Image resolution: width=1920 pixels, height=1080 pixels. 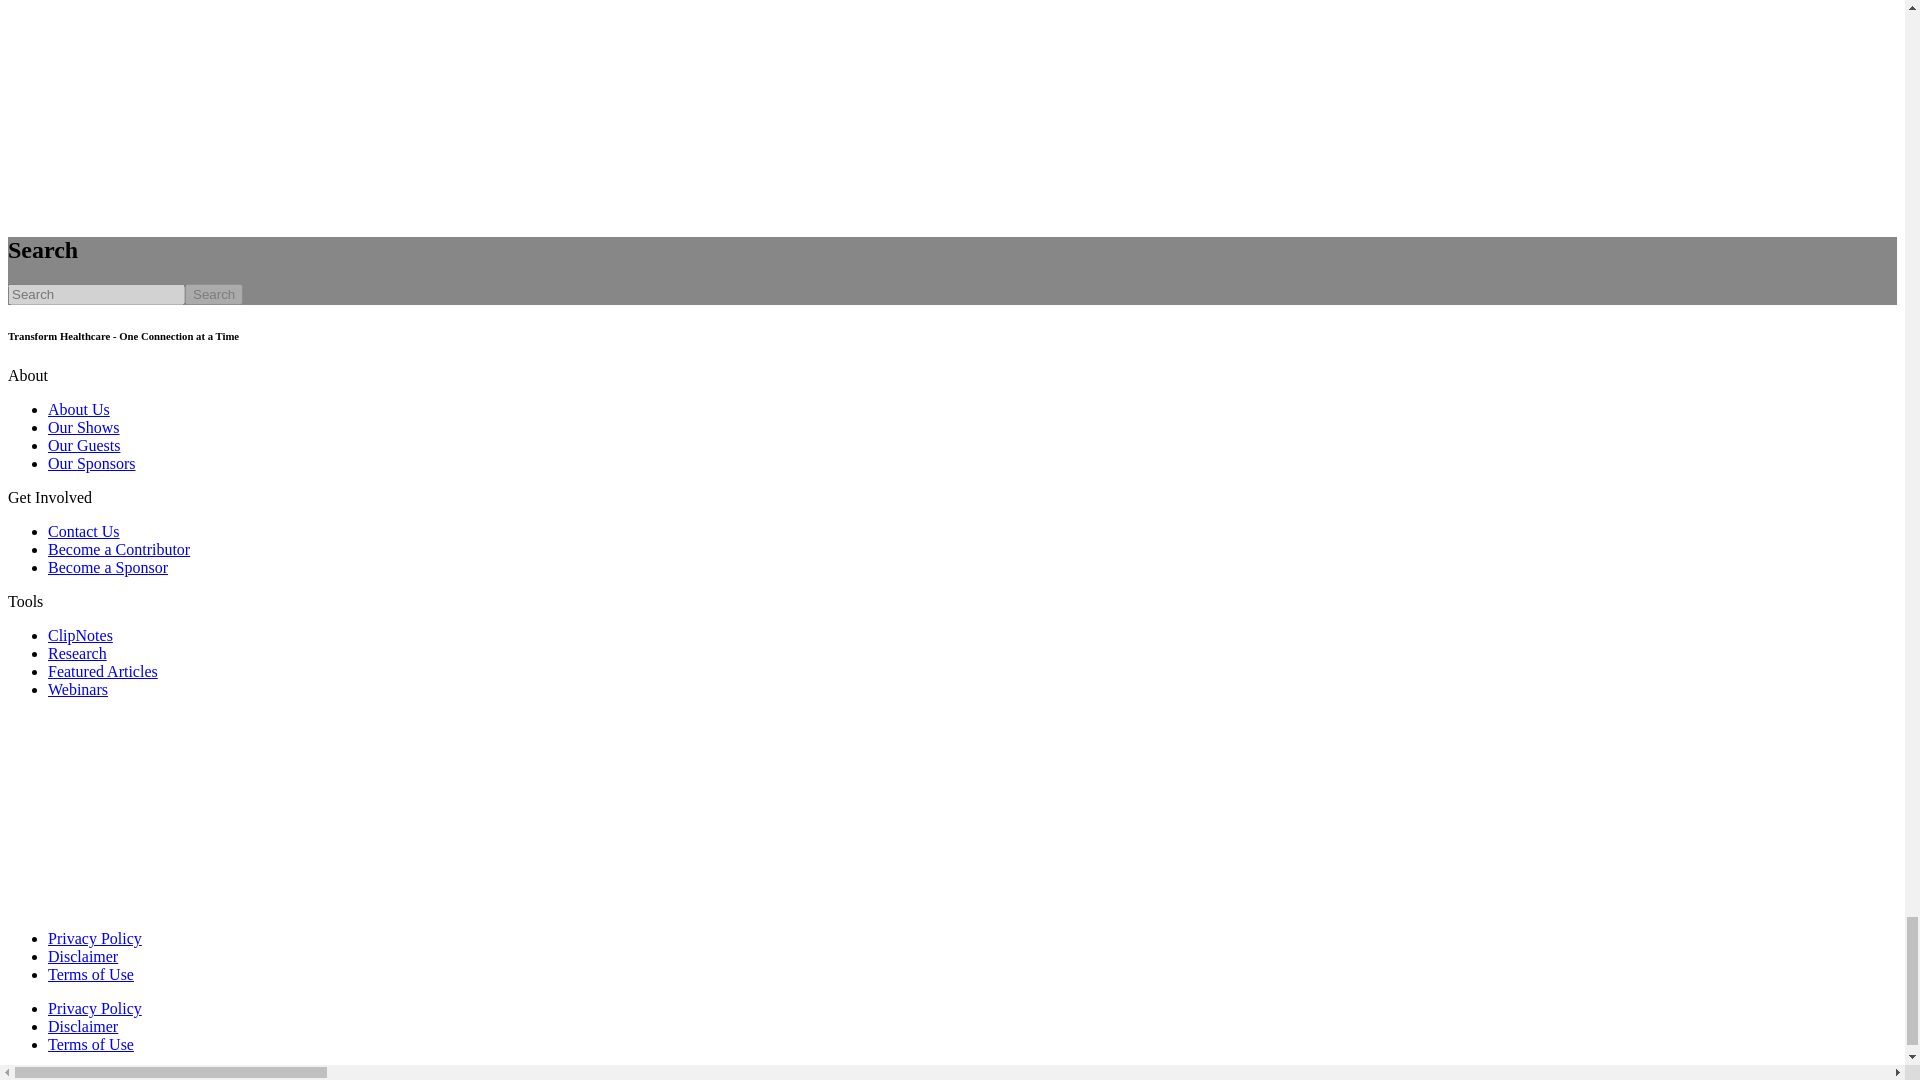 What do you see at coordinates (80, 635) in the screenshot?
I see `ClipNotes` at bounding box center [80, 635].